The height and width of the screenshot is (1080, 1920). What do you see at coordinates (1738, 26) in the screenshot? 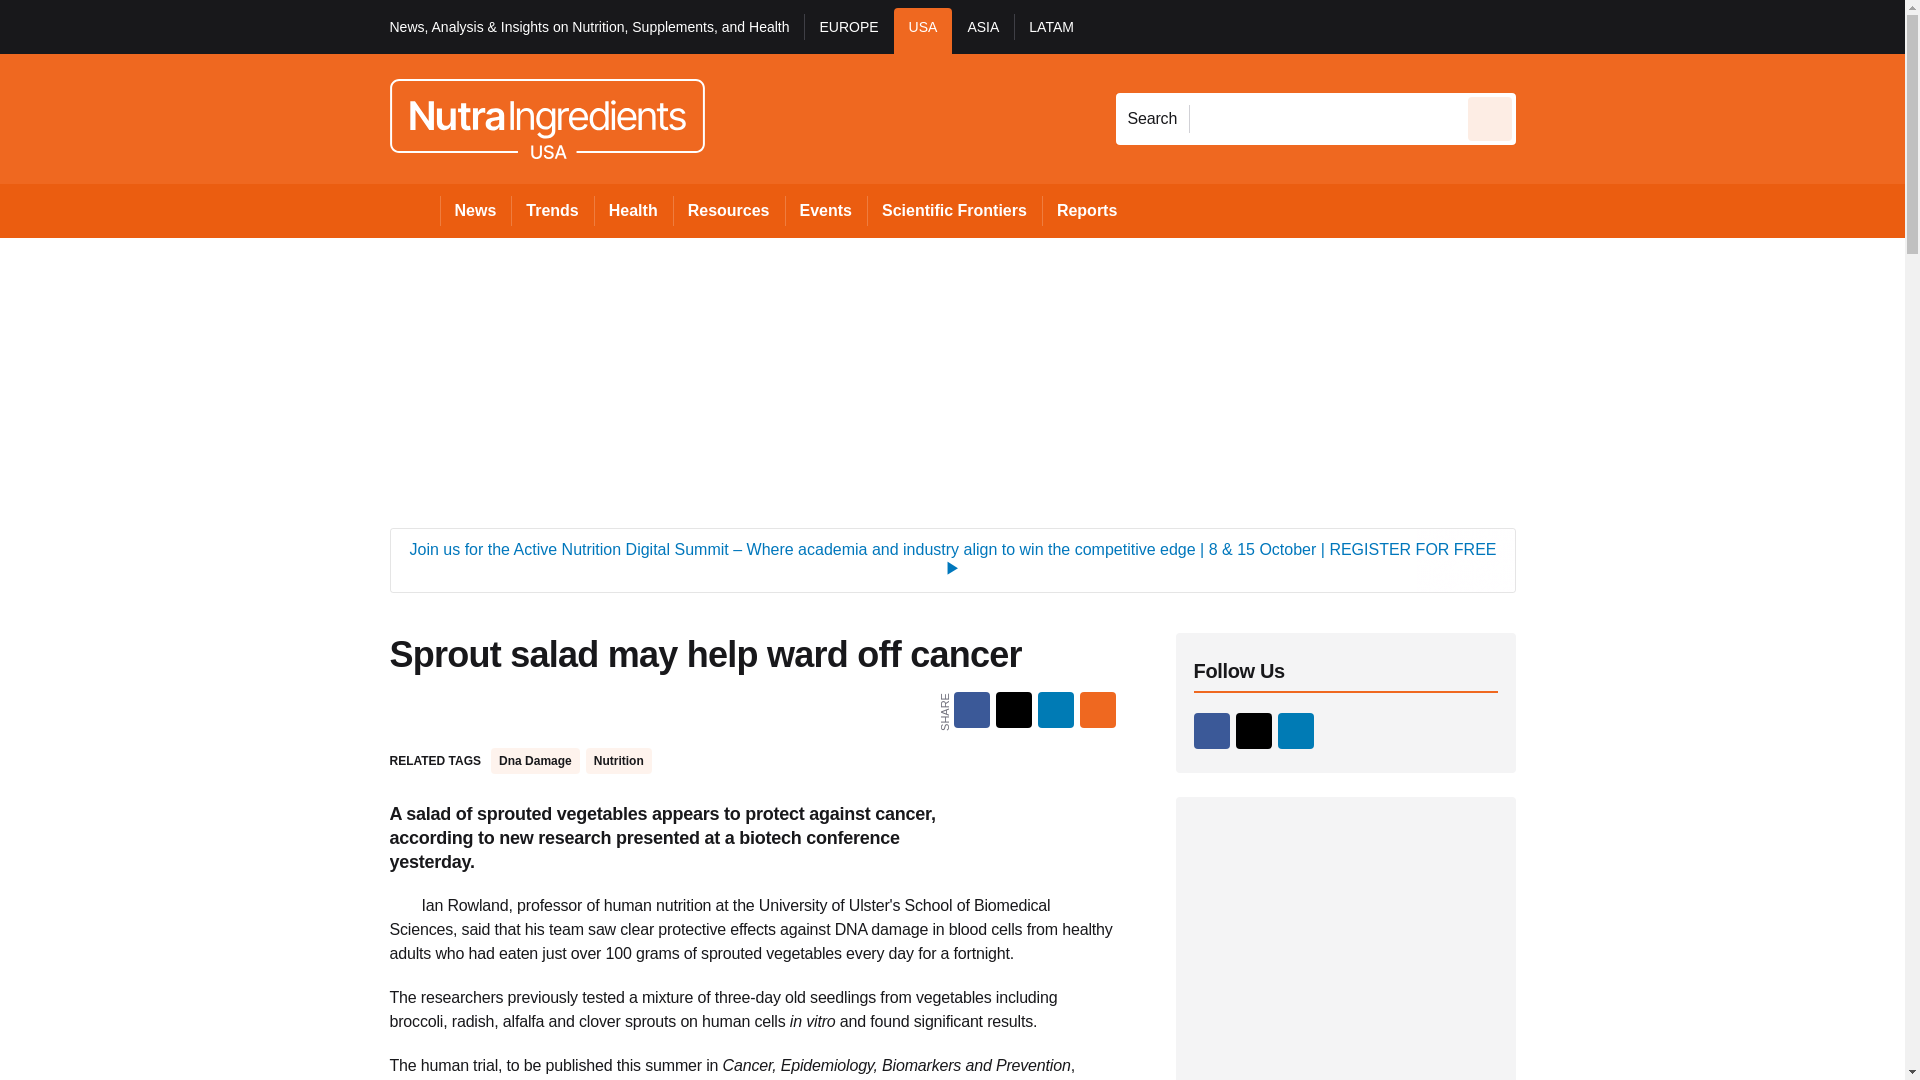
I see `SUBSCRIBE` at bounding box center [1738, 26].